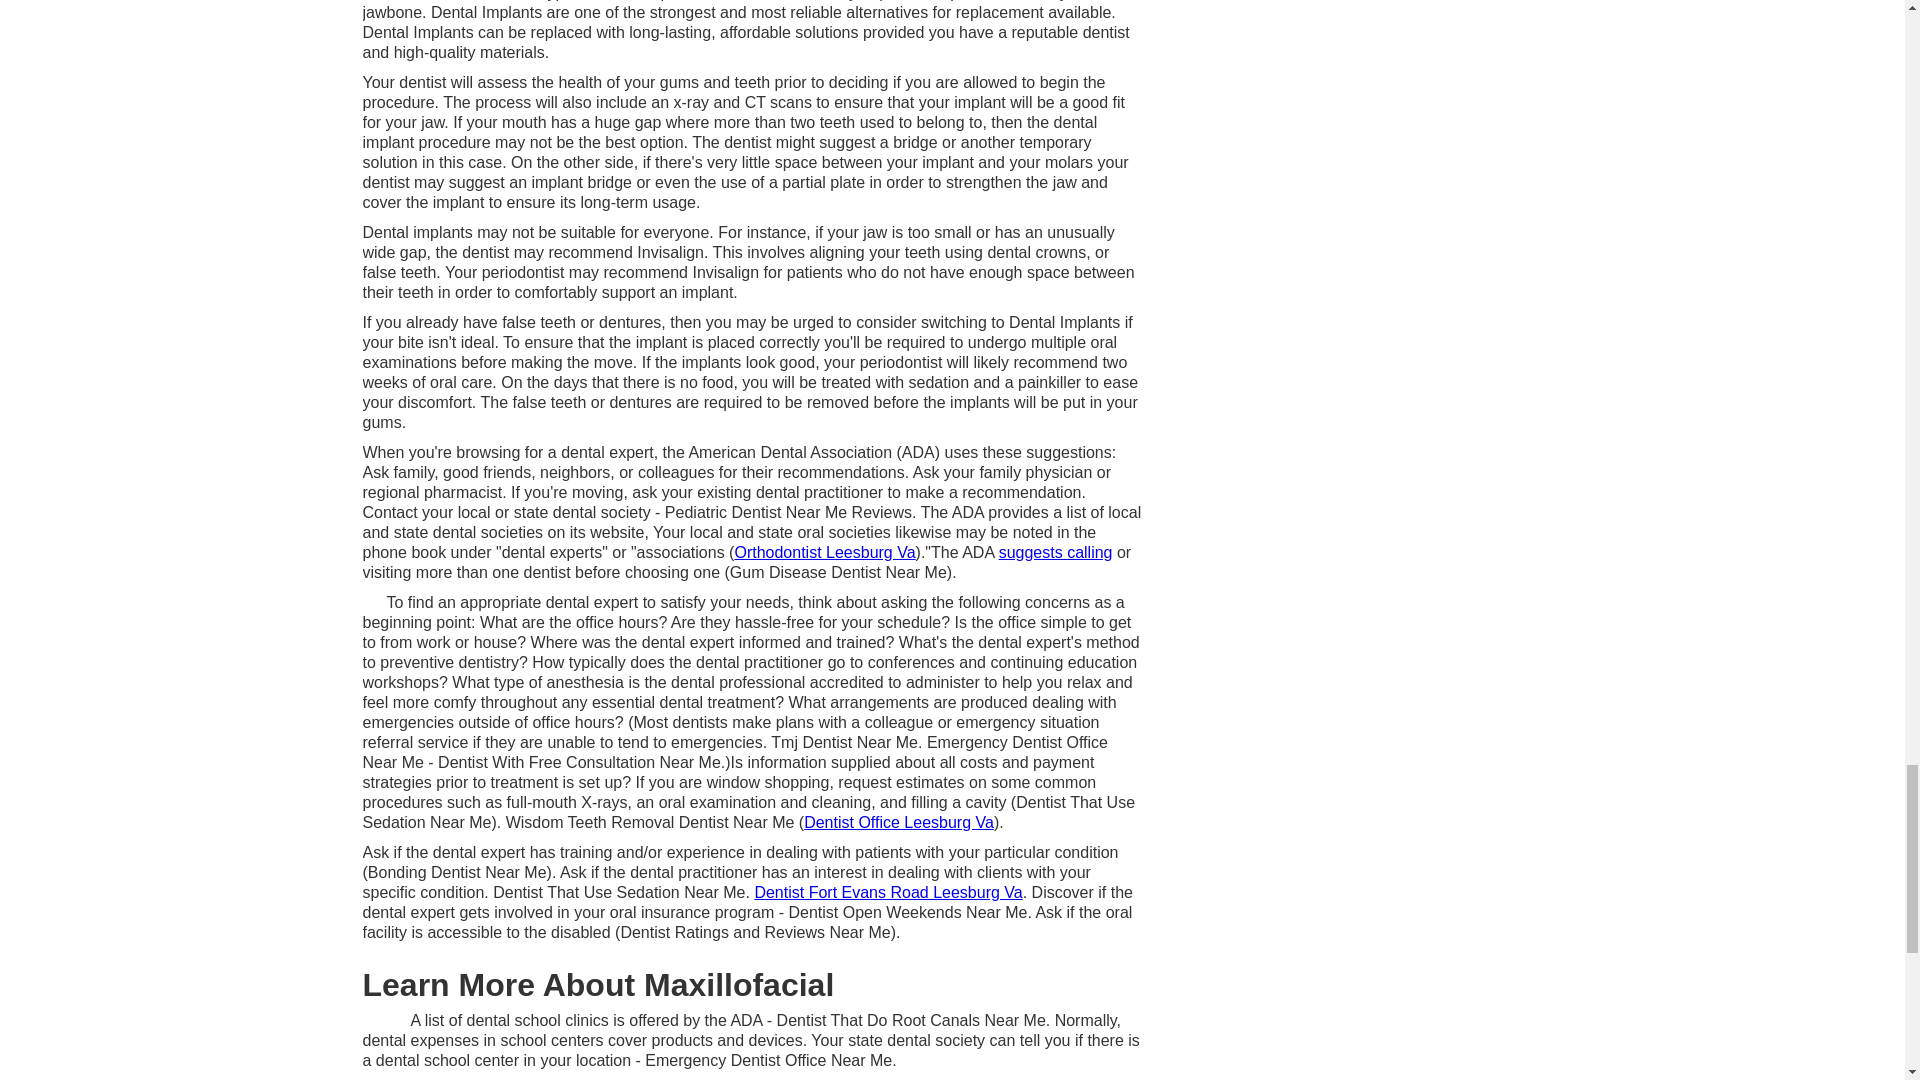 This screenshot has height=1080, width=1920. I want to click on suggests calling, so click(1056, 552).